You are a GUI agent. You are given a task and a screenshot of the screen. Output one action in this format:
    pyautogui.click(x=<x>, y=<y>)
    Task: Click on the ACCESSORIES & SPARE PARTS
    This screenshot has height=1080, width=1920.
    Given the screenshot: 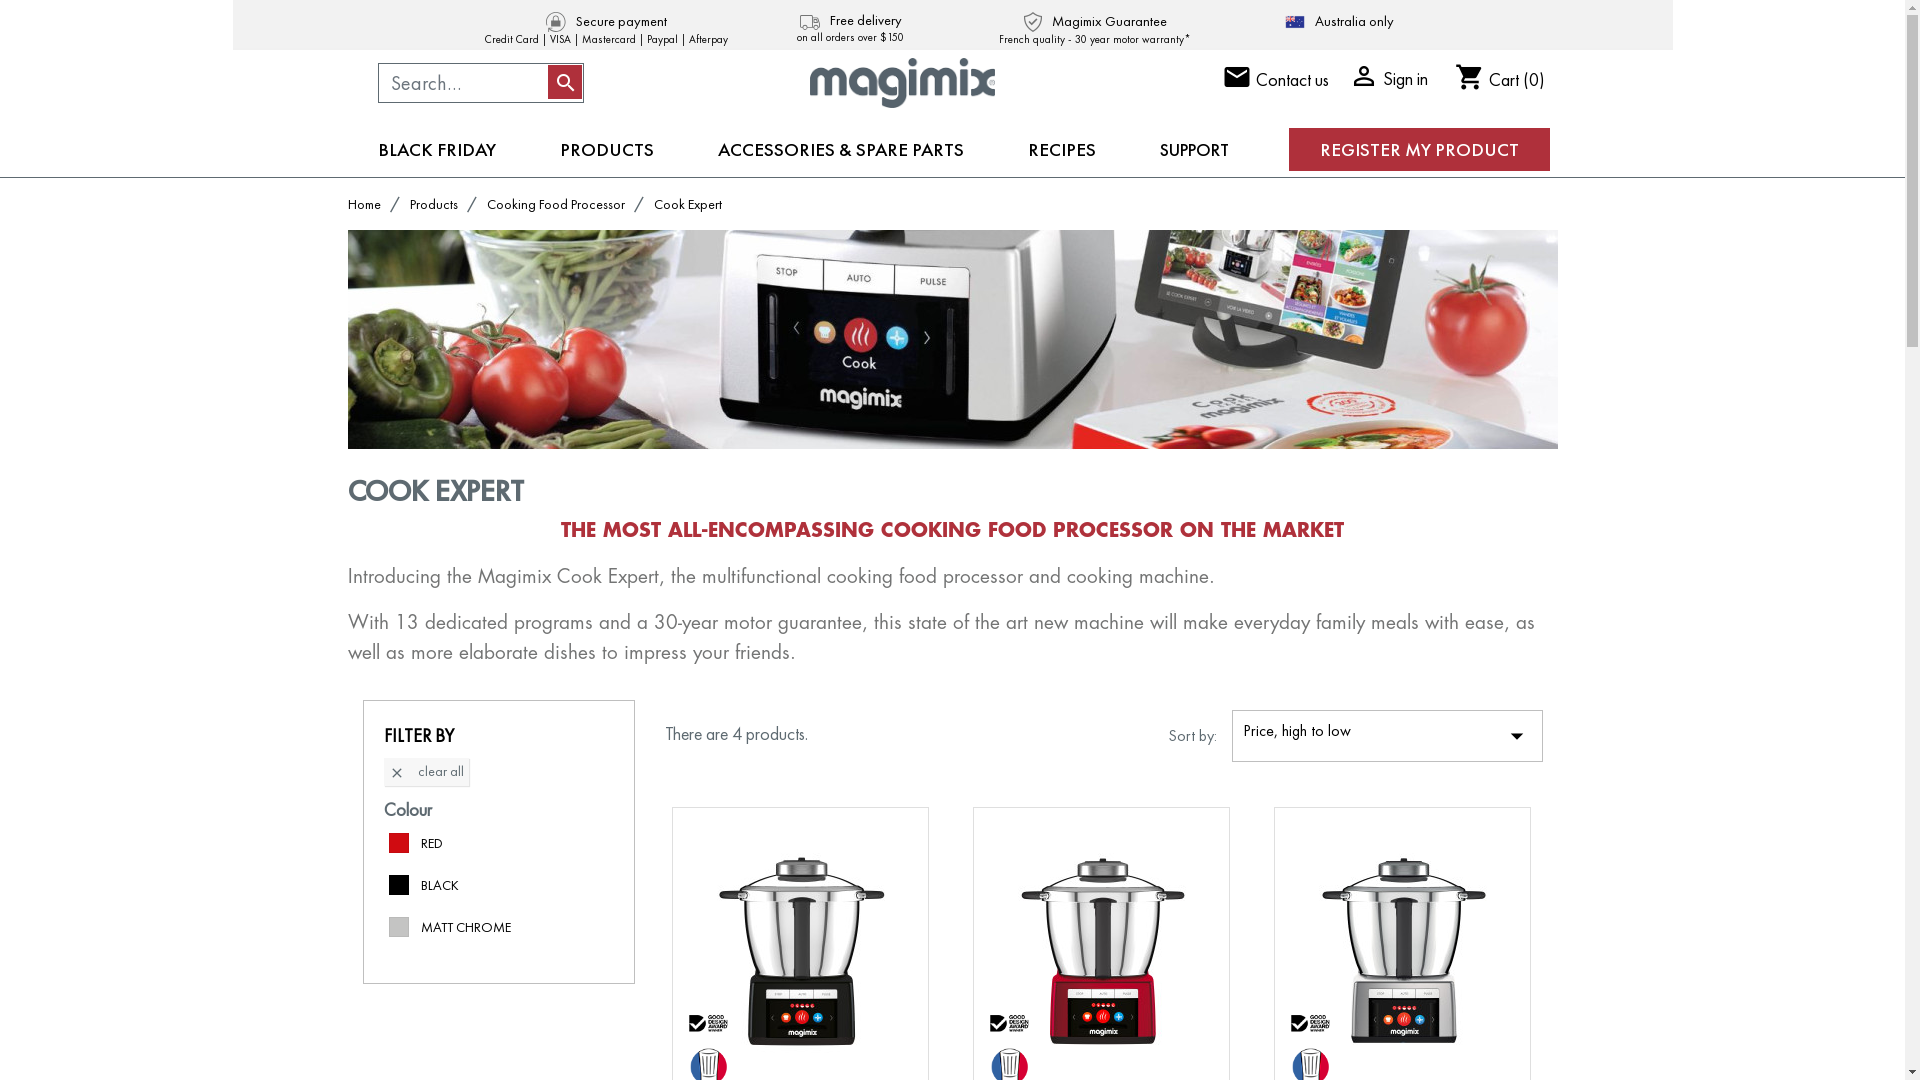 What is the action you would take?
    pyautogui.click(x=841, y=150)
    